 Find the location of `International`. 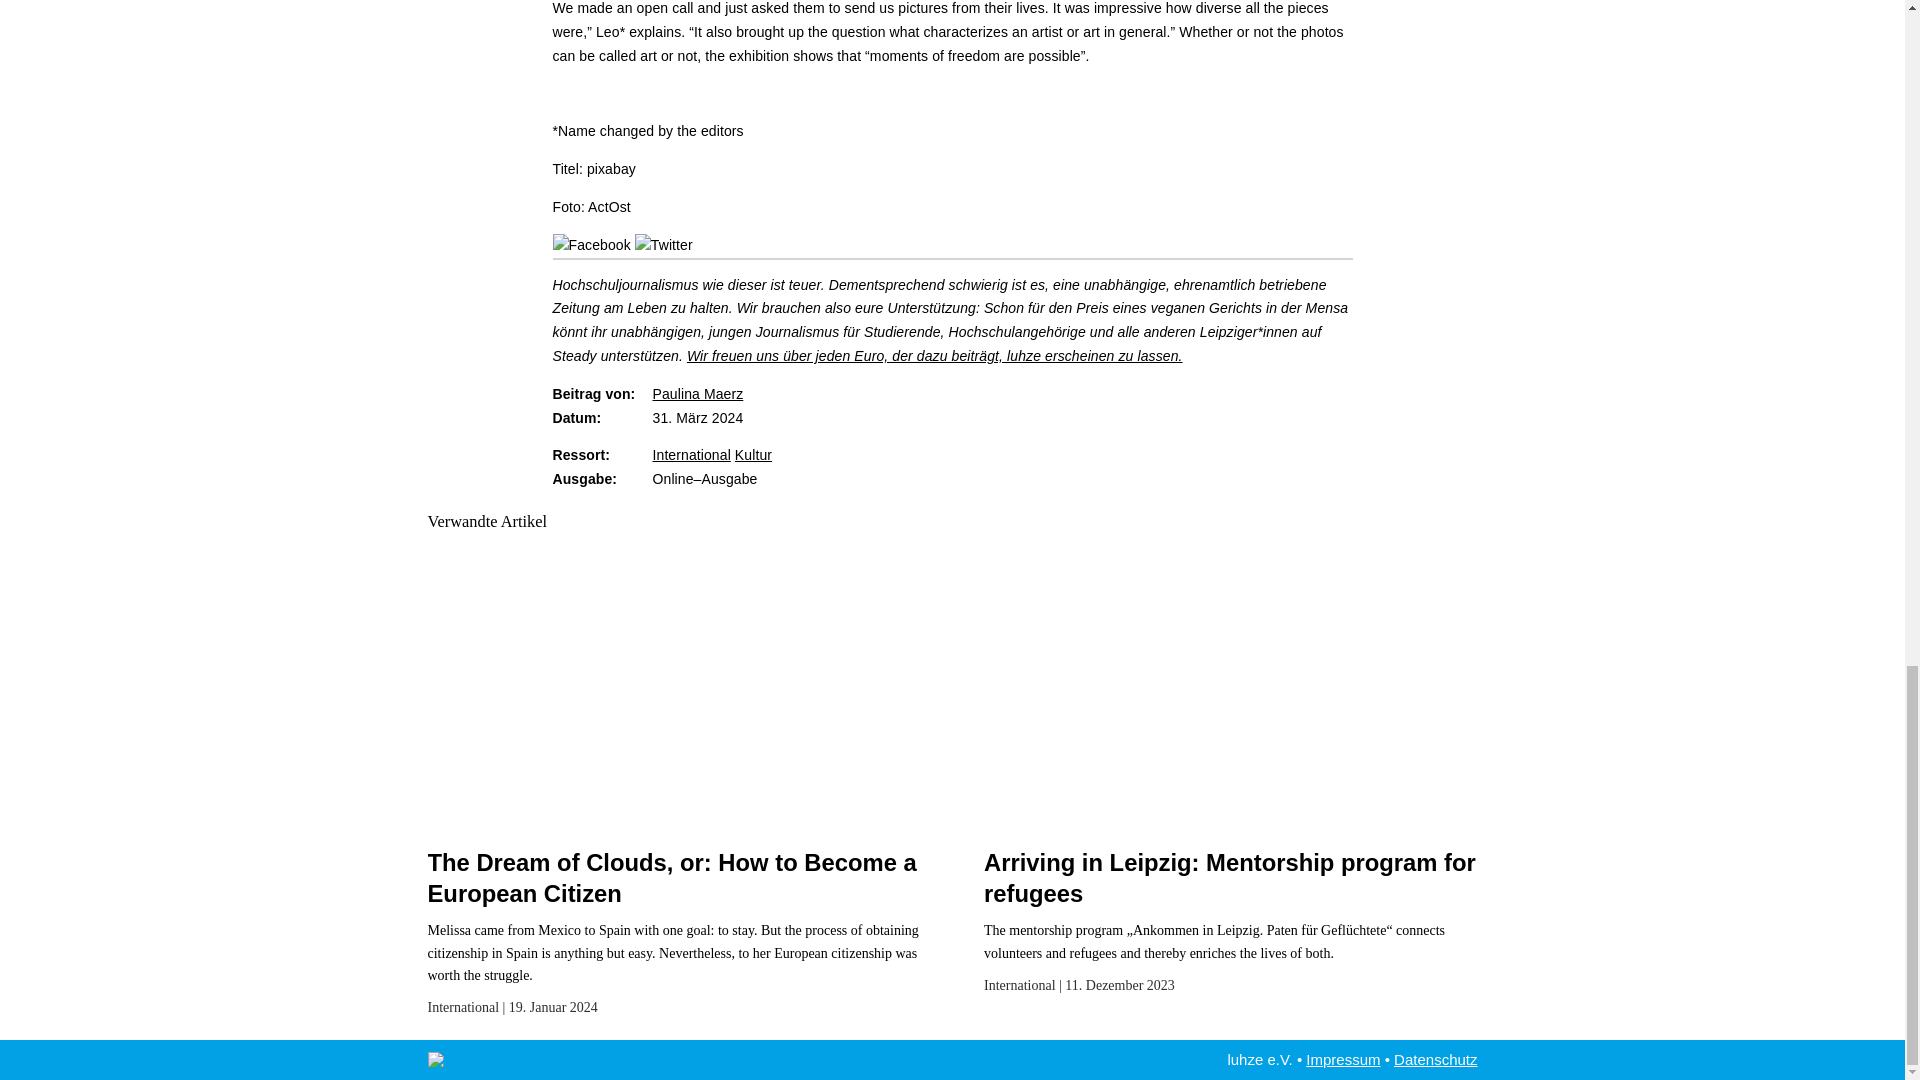

International is located at coordinates (690, 455).